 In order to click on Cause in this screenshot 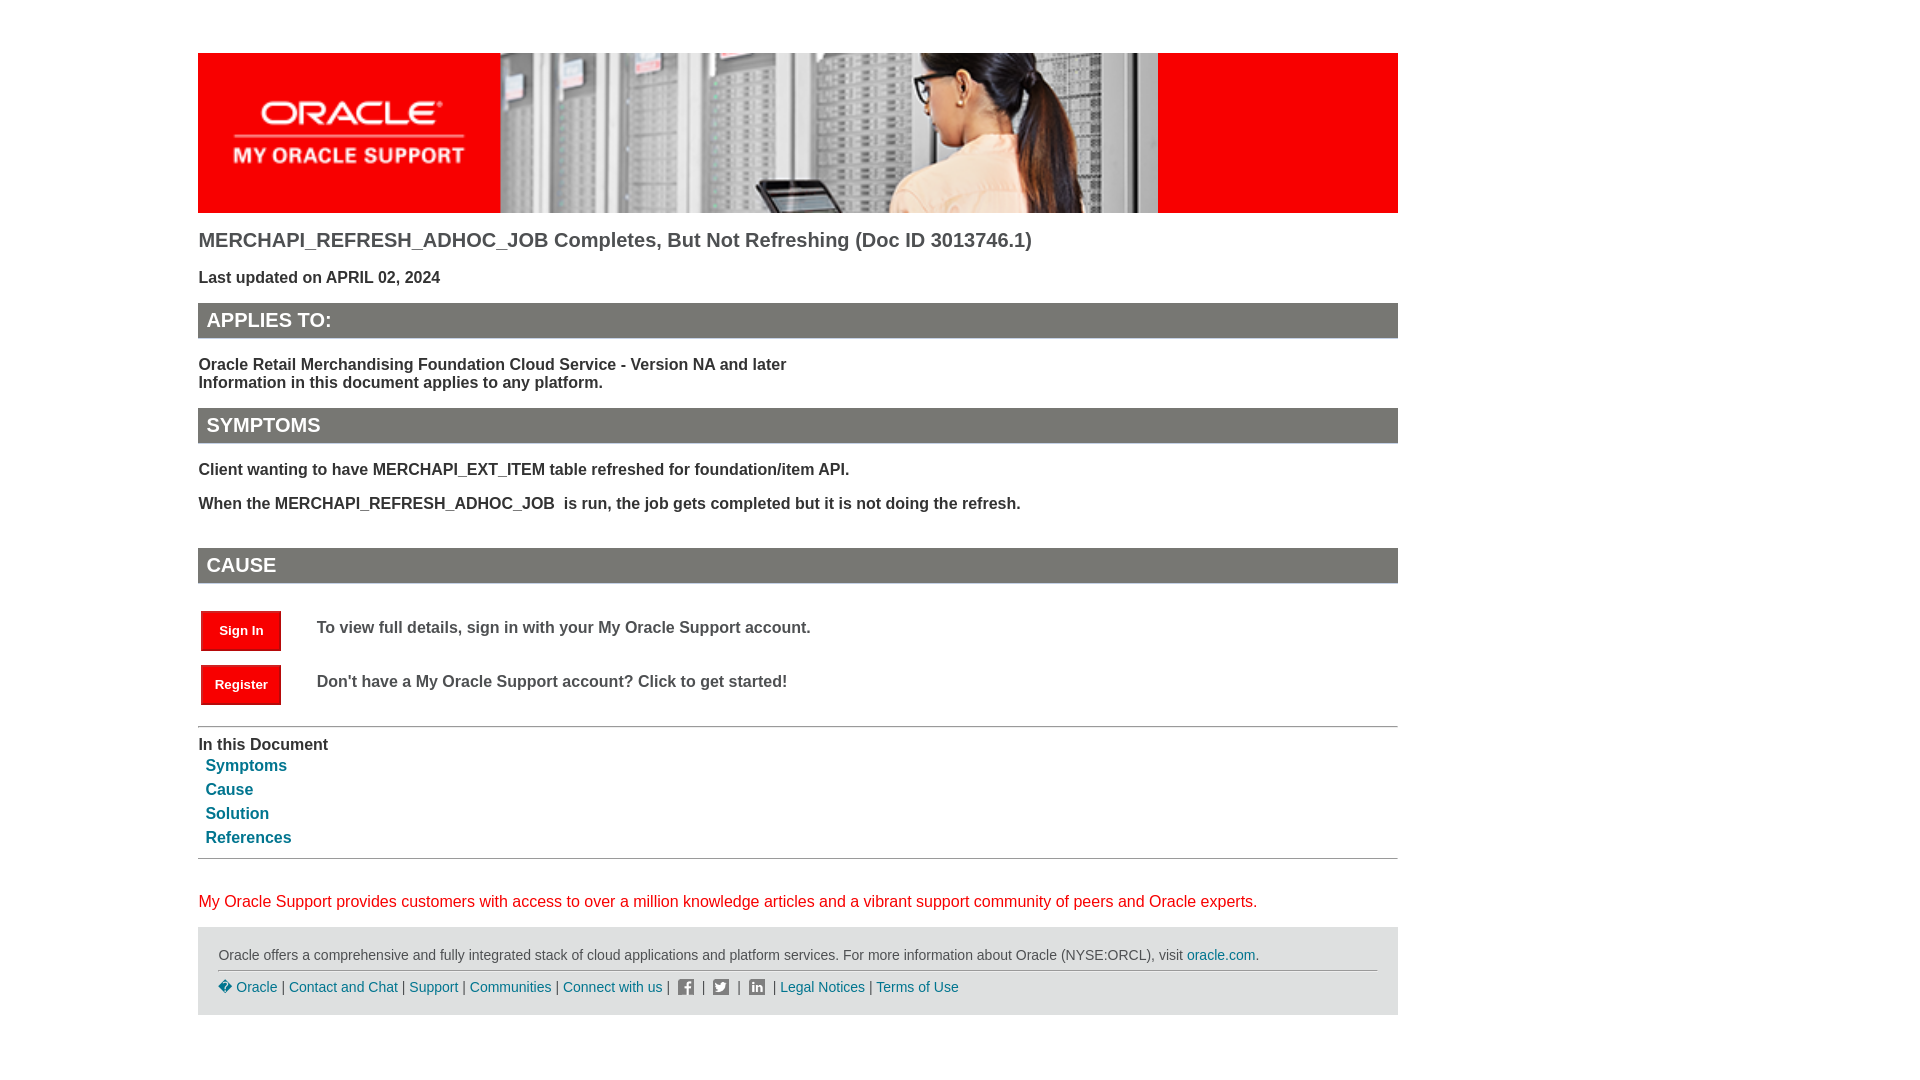, I will do `click(229, 789)`.